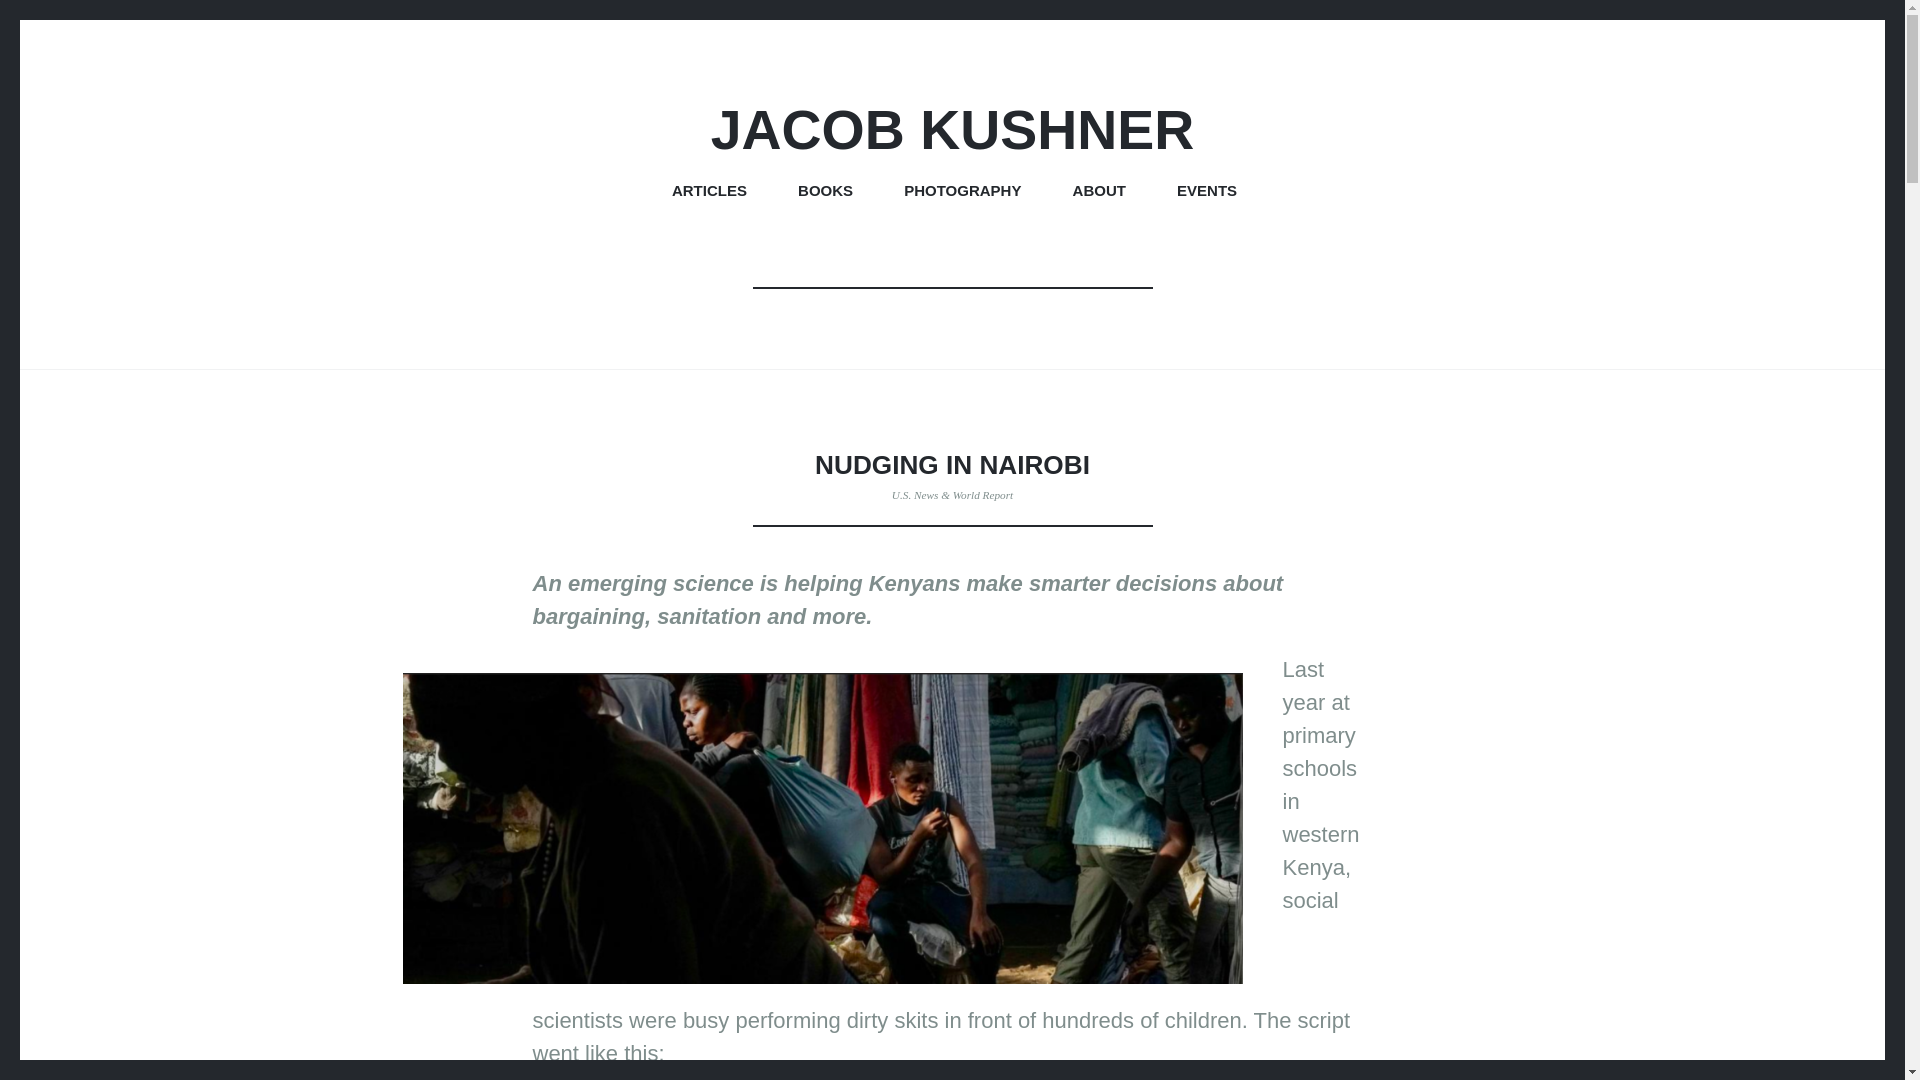 Image resolution: width=1920 pixels, height=1080 pixels. What do you see at coordinates (825, 194) in the screenshot?
I see `BOOKS` at bounding box center [825, 194].